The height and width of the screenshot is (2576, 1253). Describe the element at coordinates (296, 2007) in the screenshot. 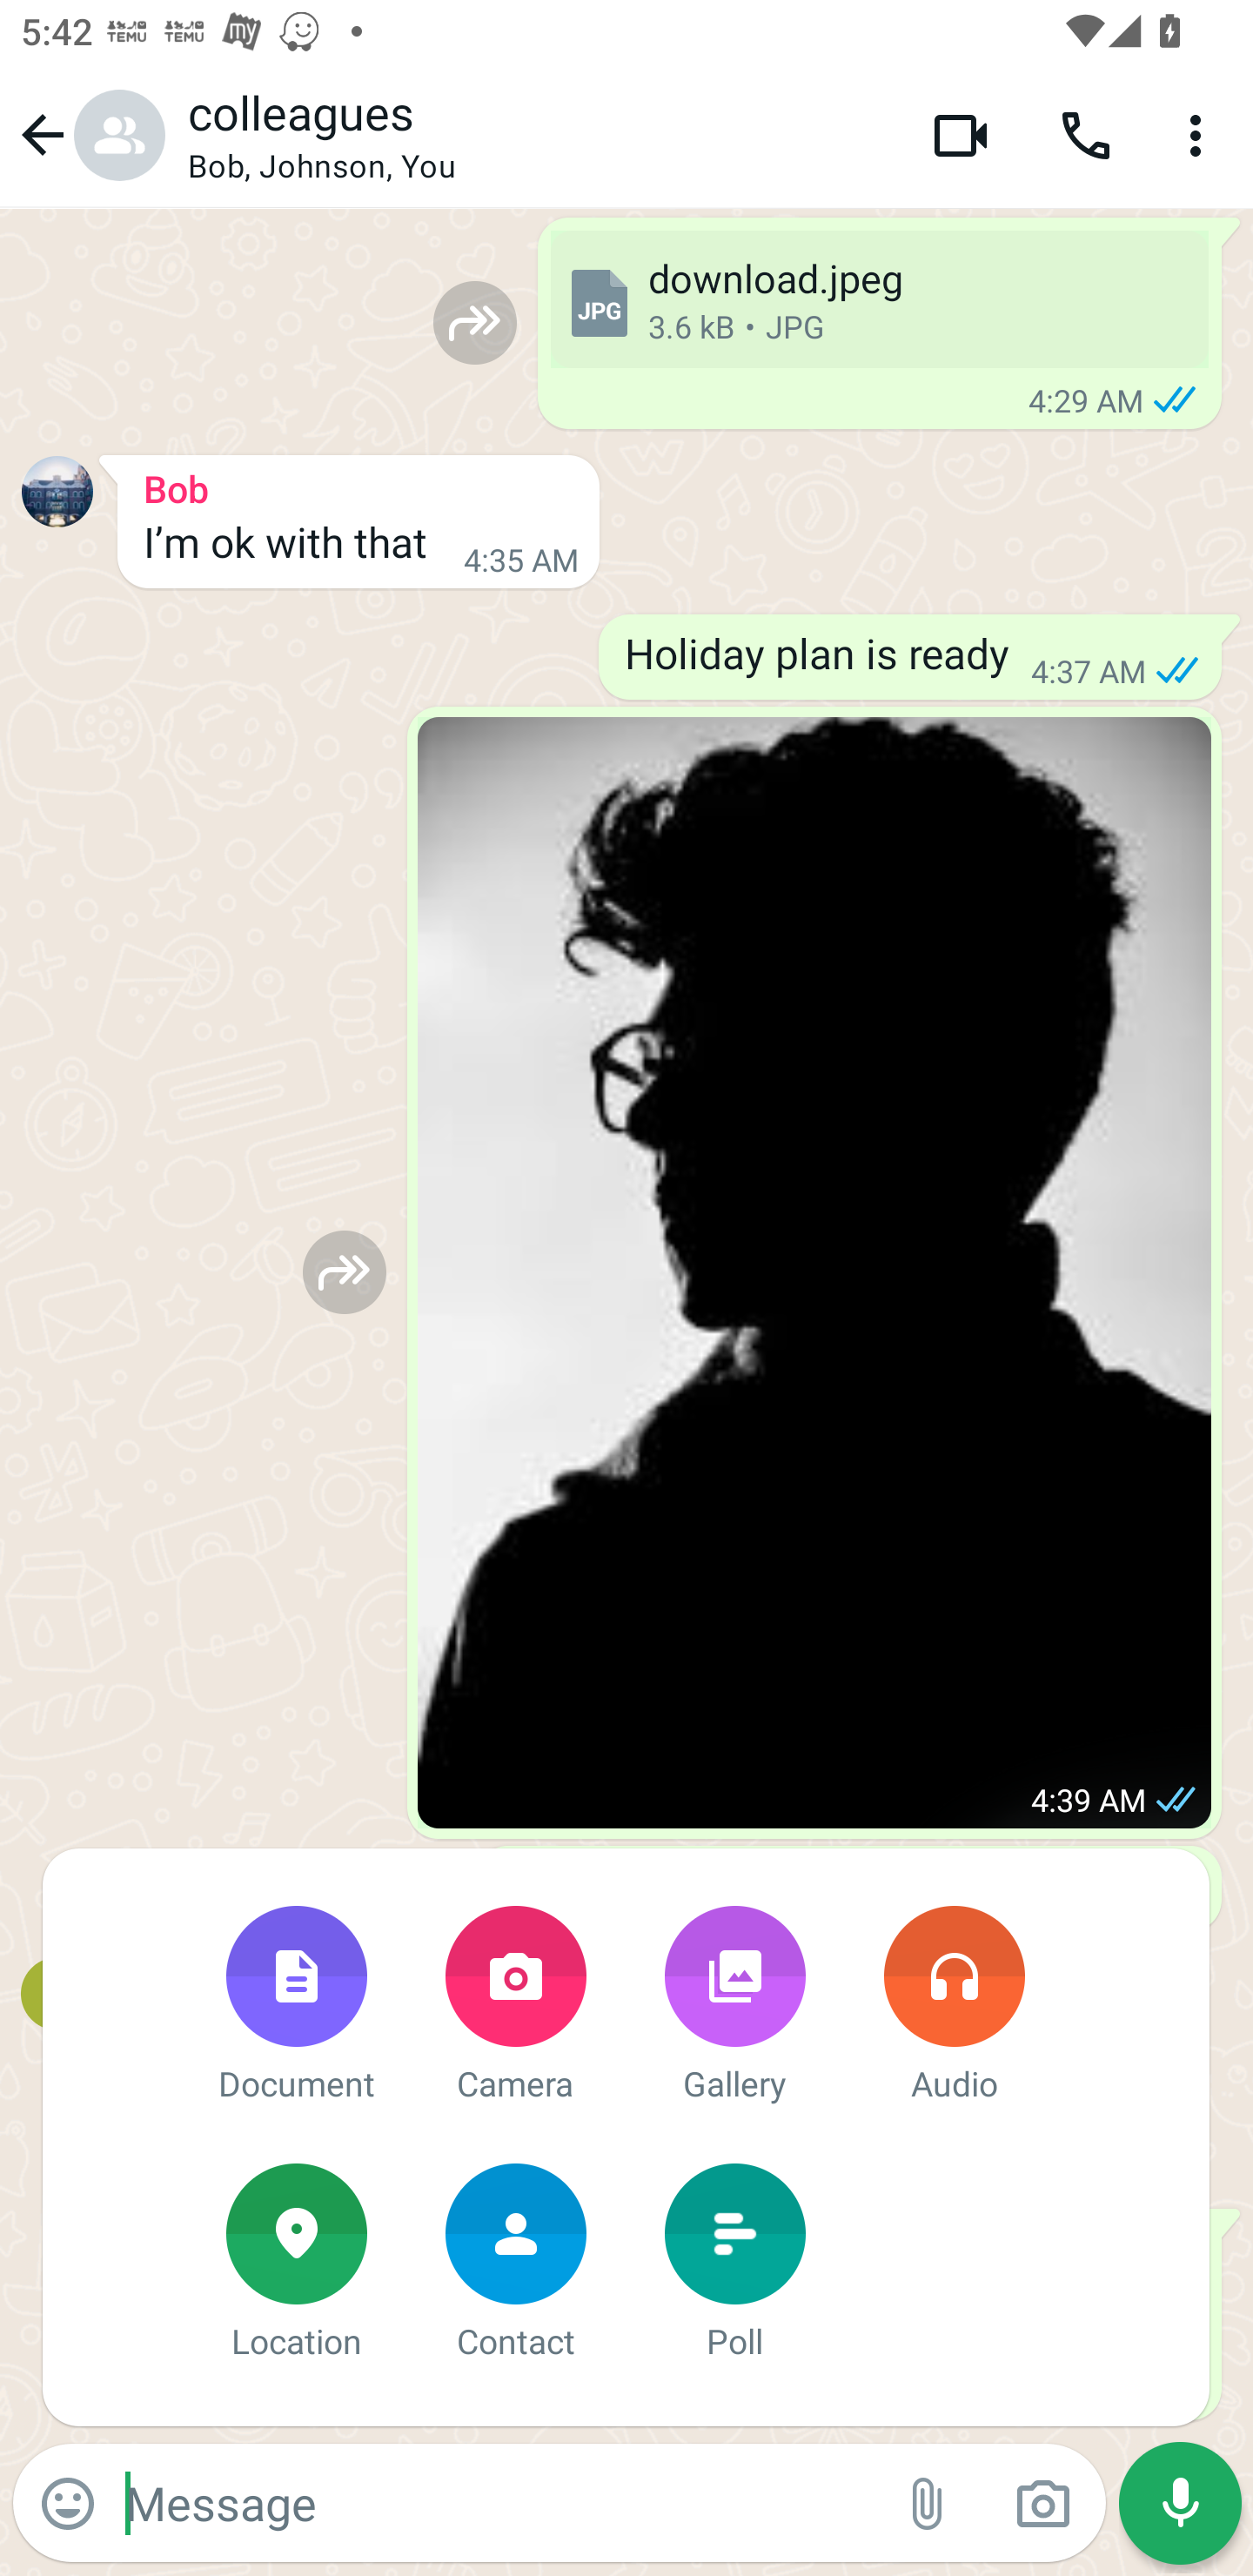

I see `Document` at that location.